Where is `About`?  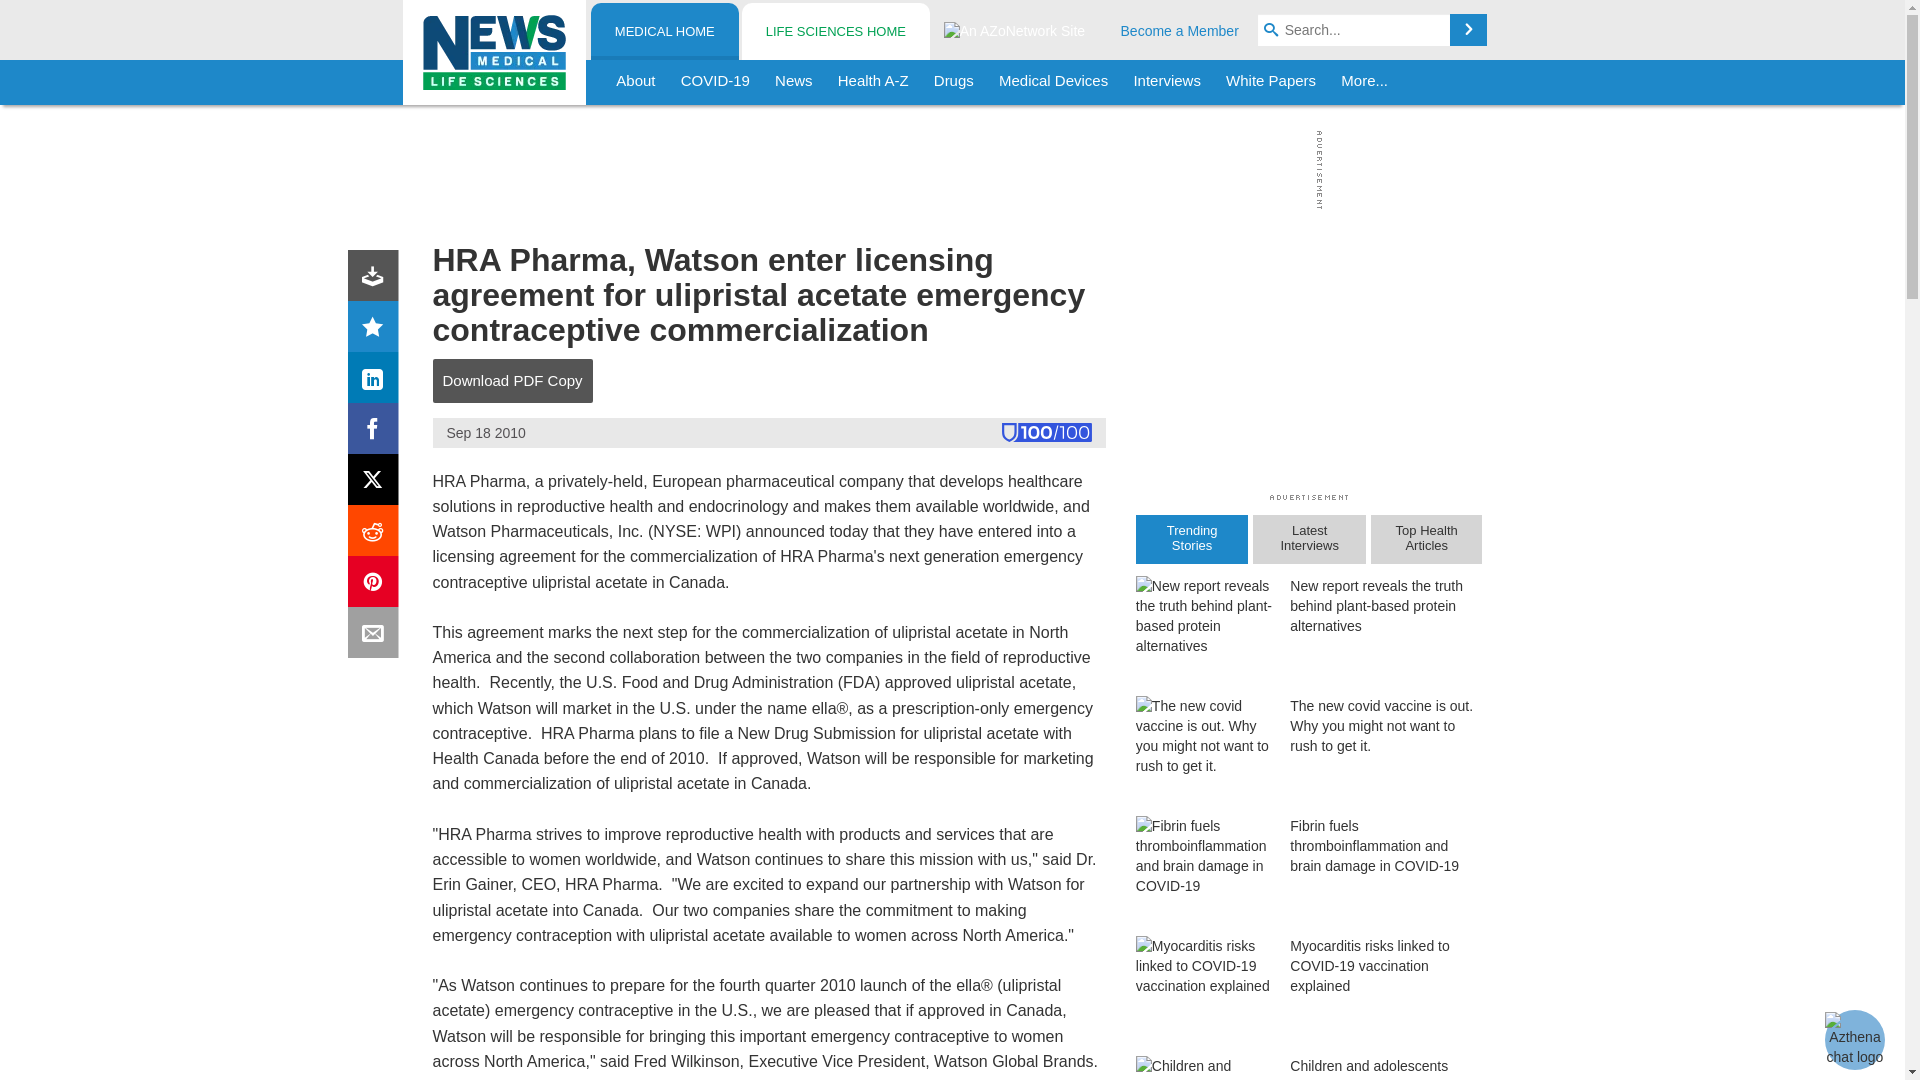 About is located at coordinates (636, 82).